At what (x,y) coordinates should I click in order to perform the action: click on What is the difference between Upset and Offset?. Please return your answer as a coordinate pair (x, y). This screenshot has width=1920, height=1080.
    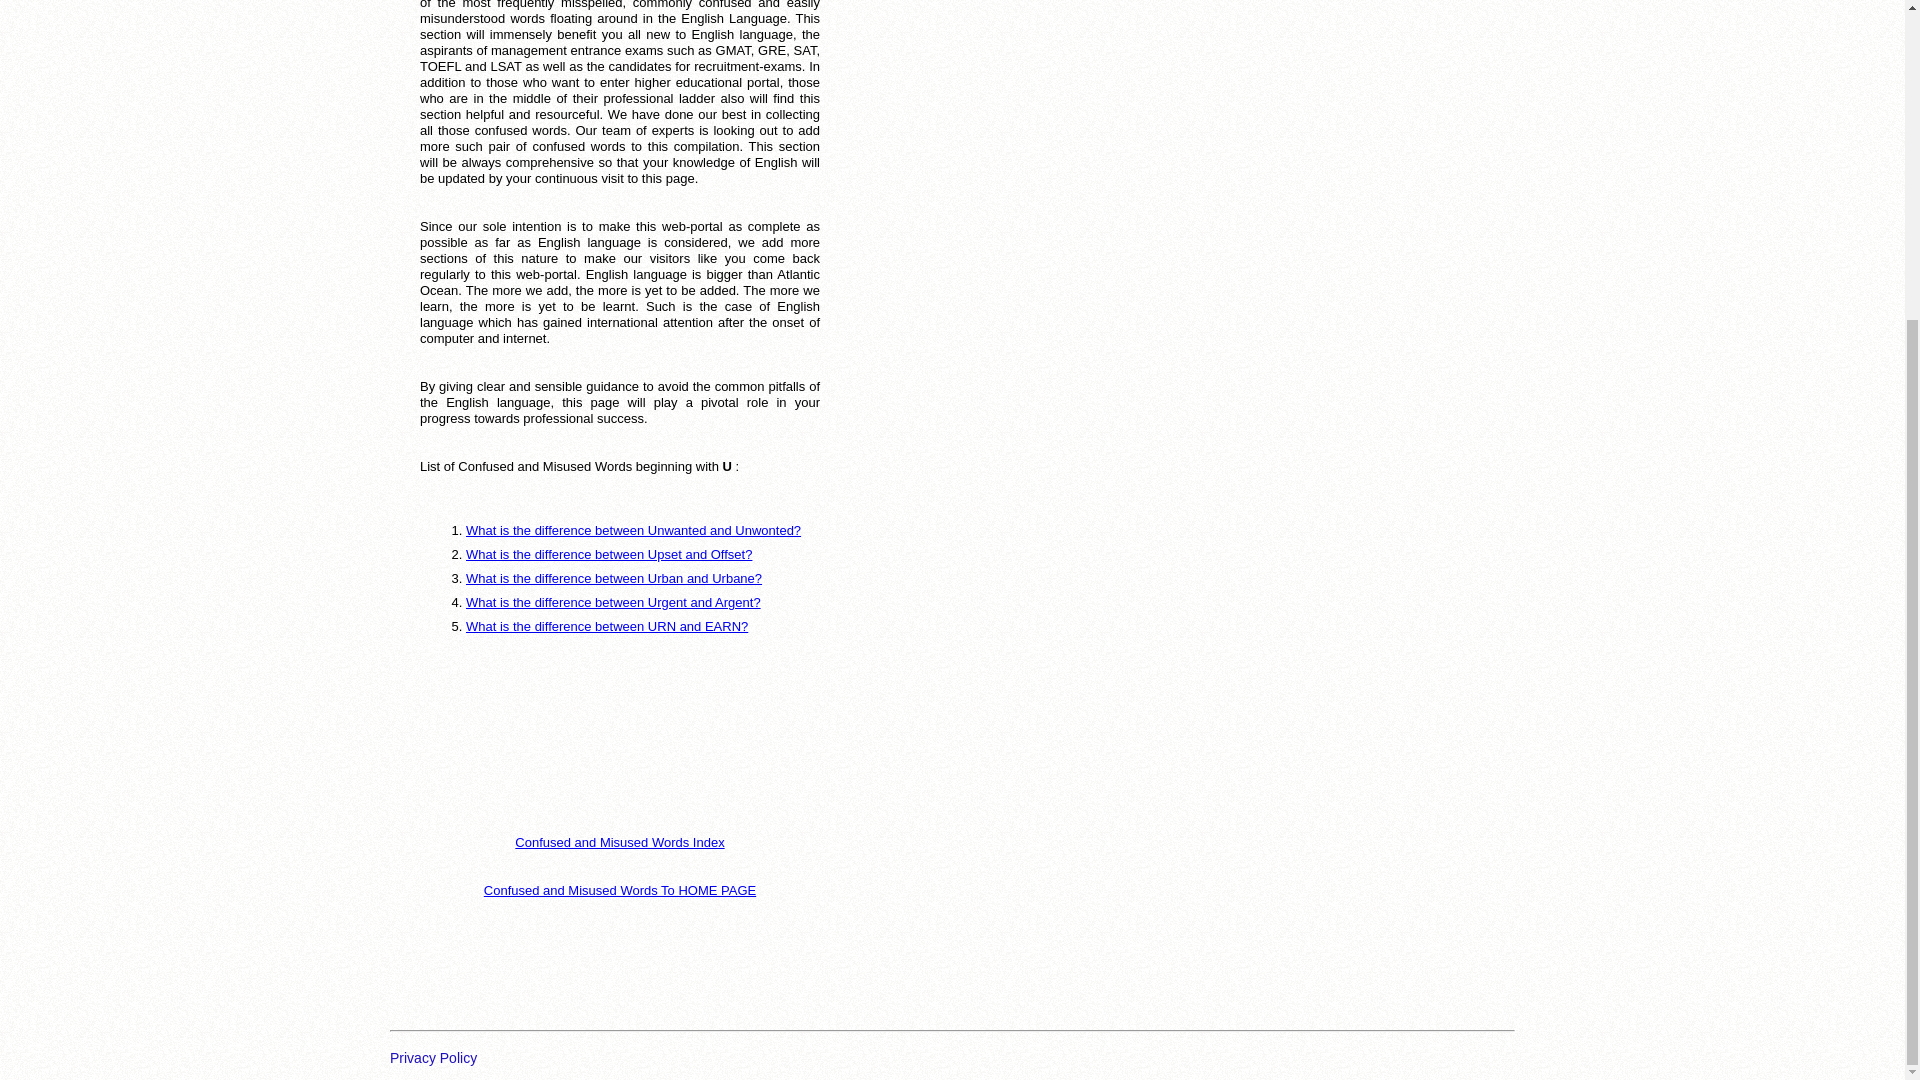
    Looking at the image, I should click on (609, 554).